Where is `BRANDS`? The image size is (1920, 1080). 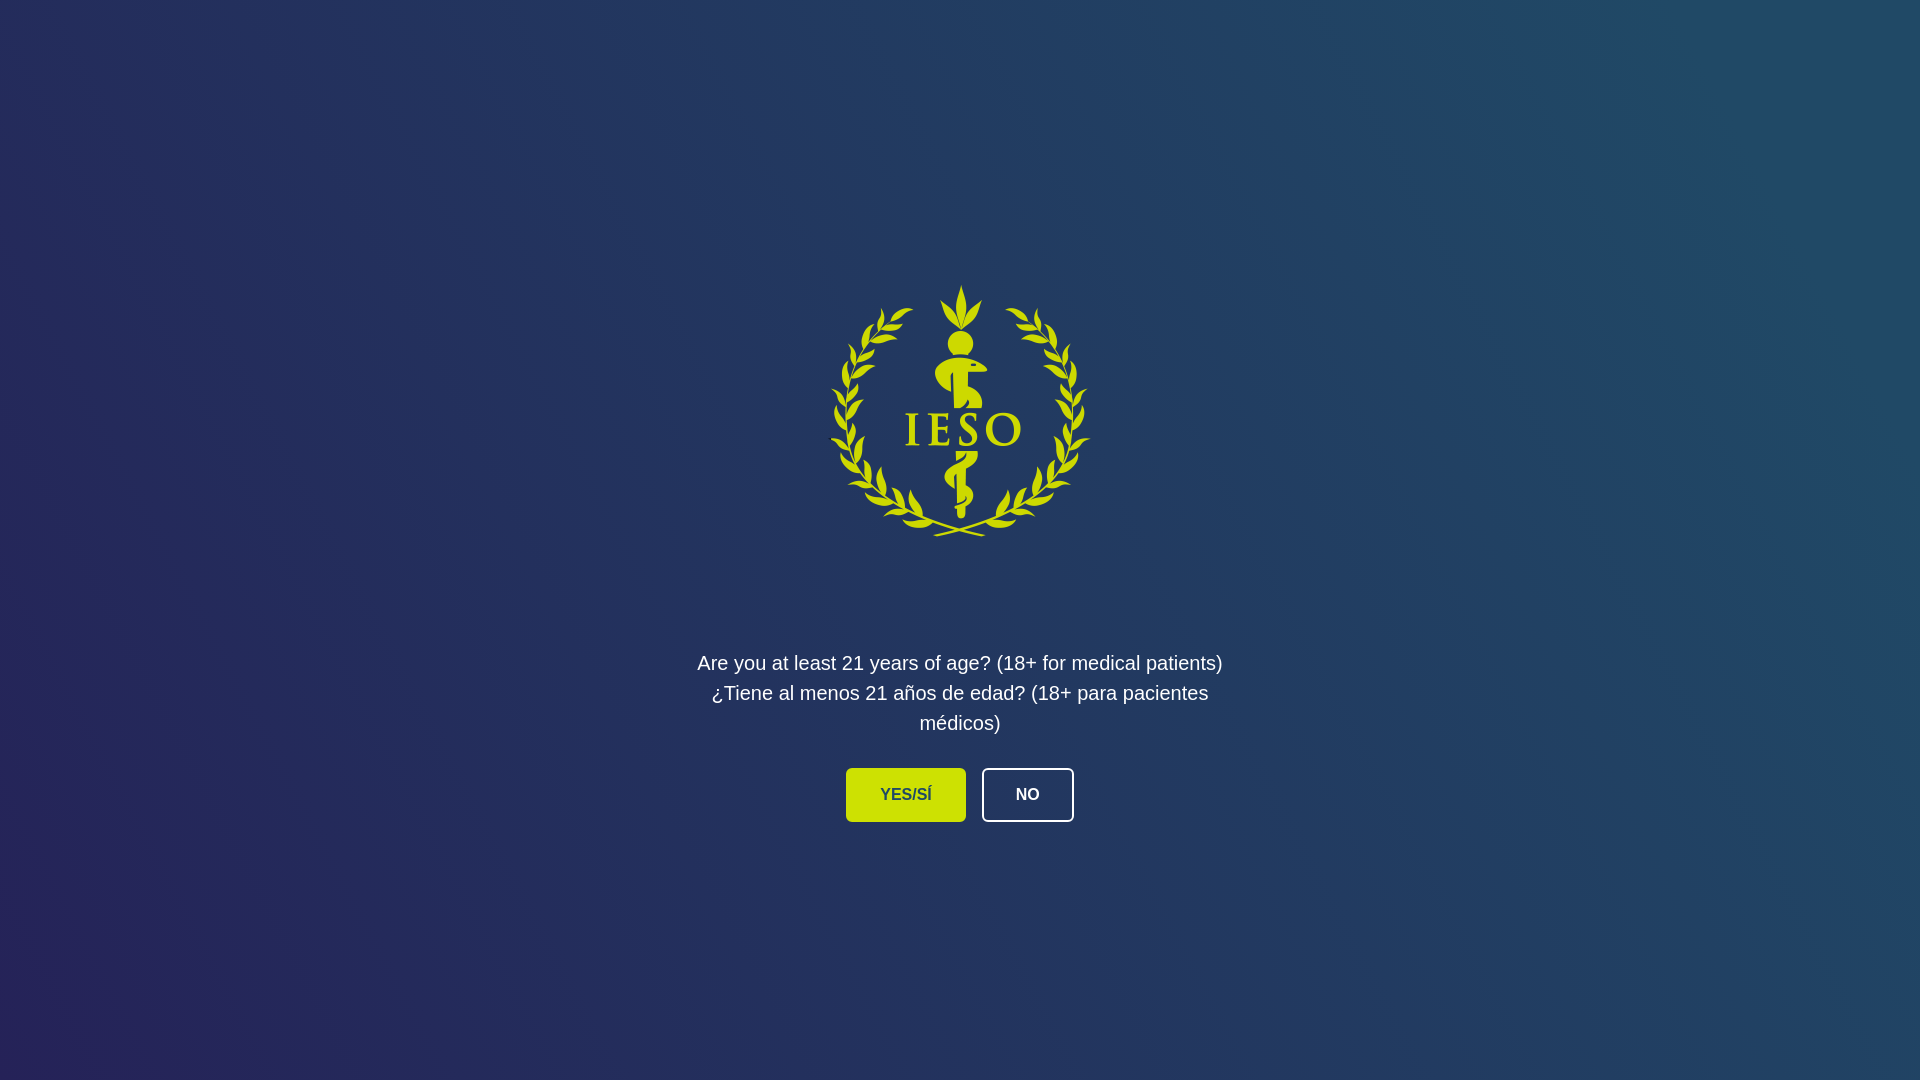
BRANDS is located at coordinates (984, 76).